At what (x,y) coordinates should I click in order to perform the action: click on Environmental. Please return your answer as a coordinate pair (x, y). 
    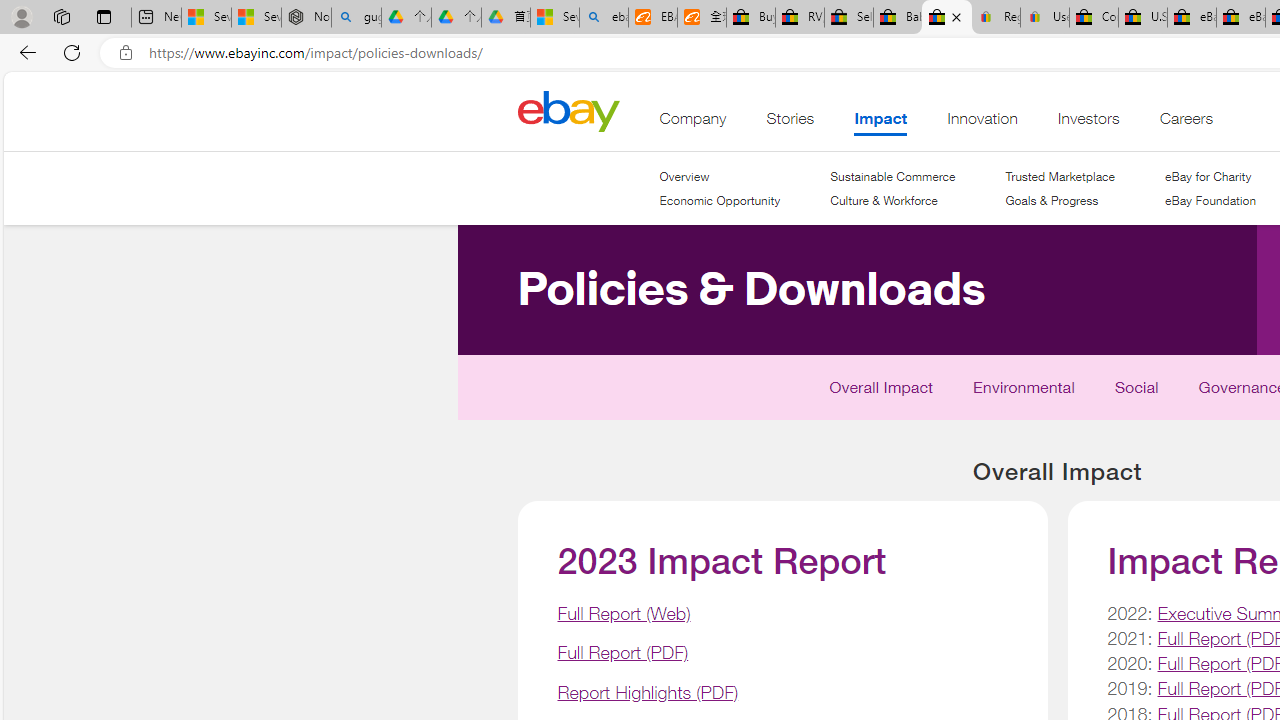
    Looking at the image, I should click on (1024, 392).